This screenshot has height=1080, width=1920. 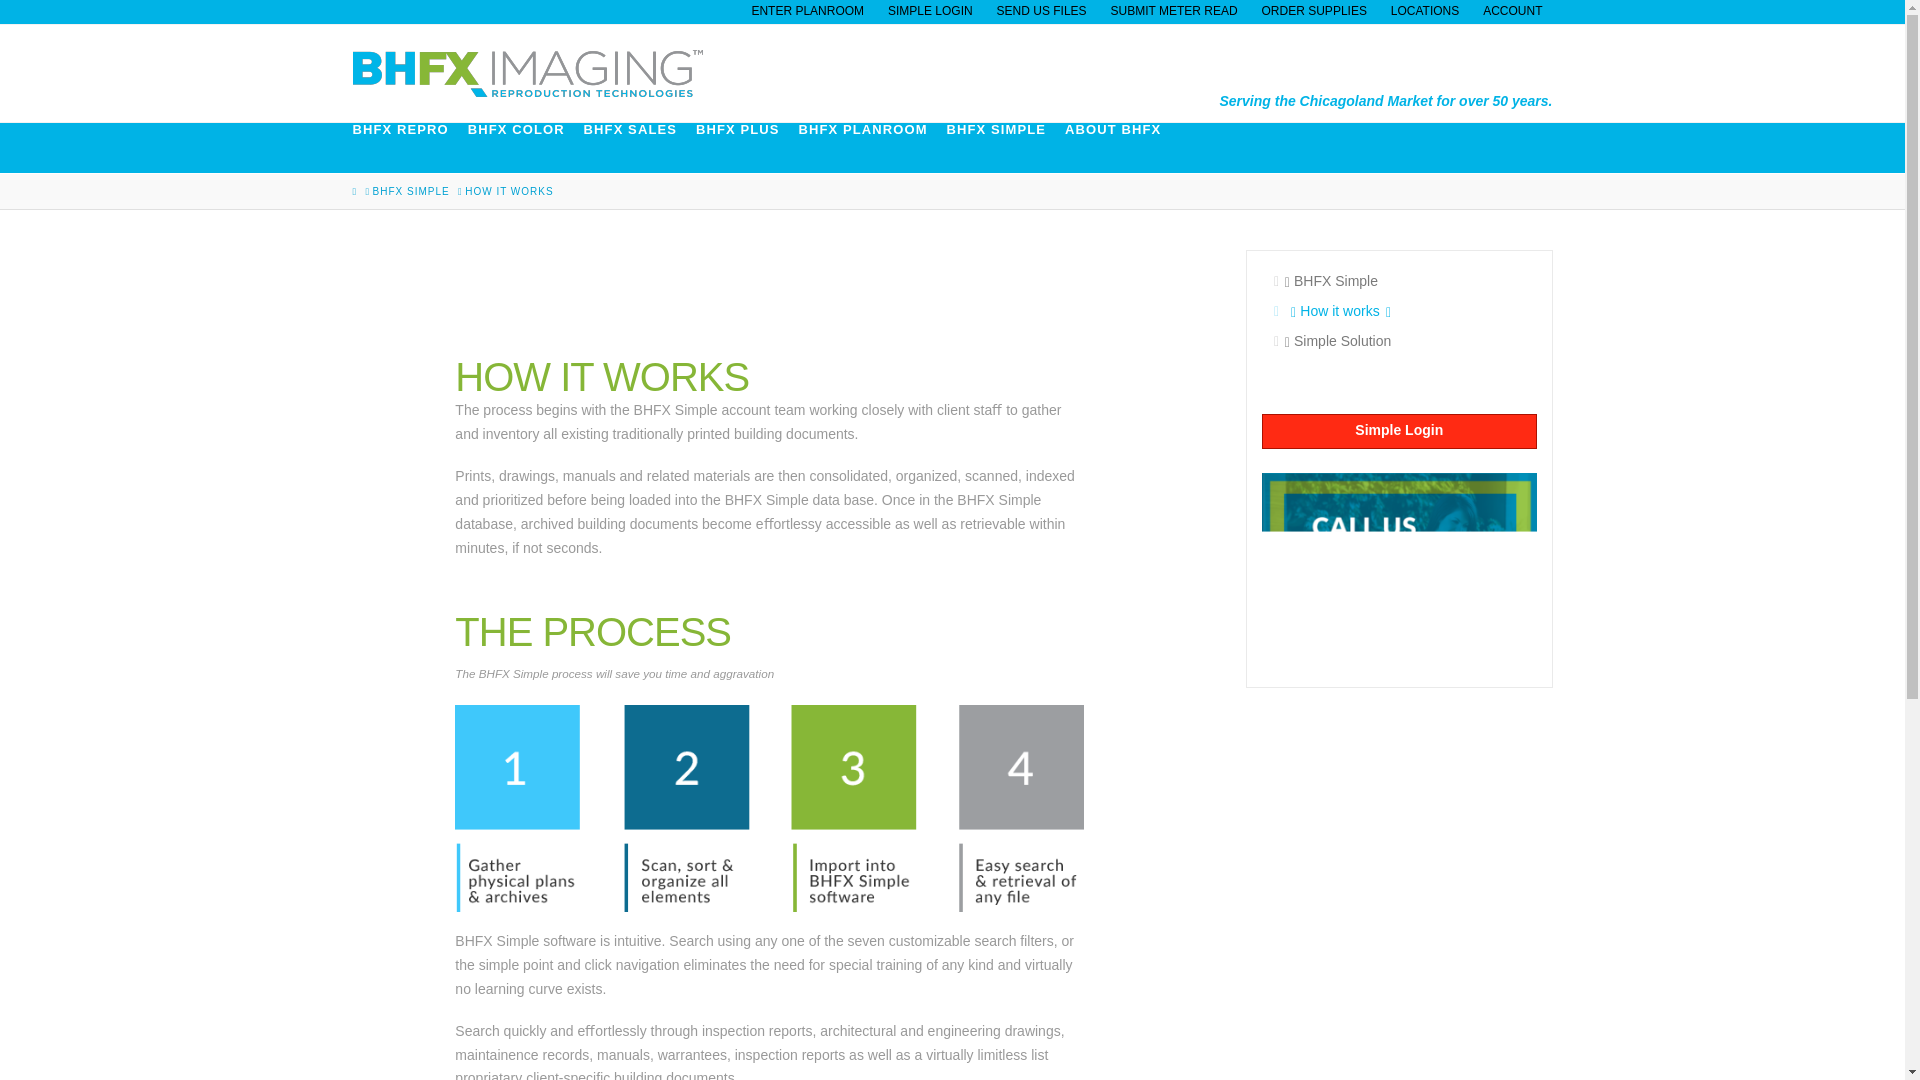 I want to click on ORDER SUPPLIES, so click(x=1314, y=10).